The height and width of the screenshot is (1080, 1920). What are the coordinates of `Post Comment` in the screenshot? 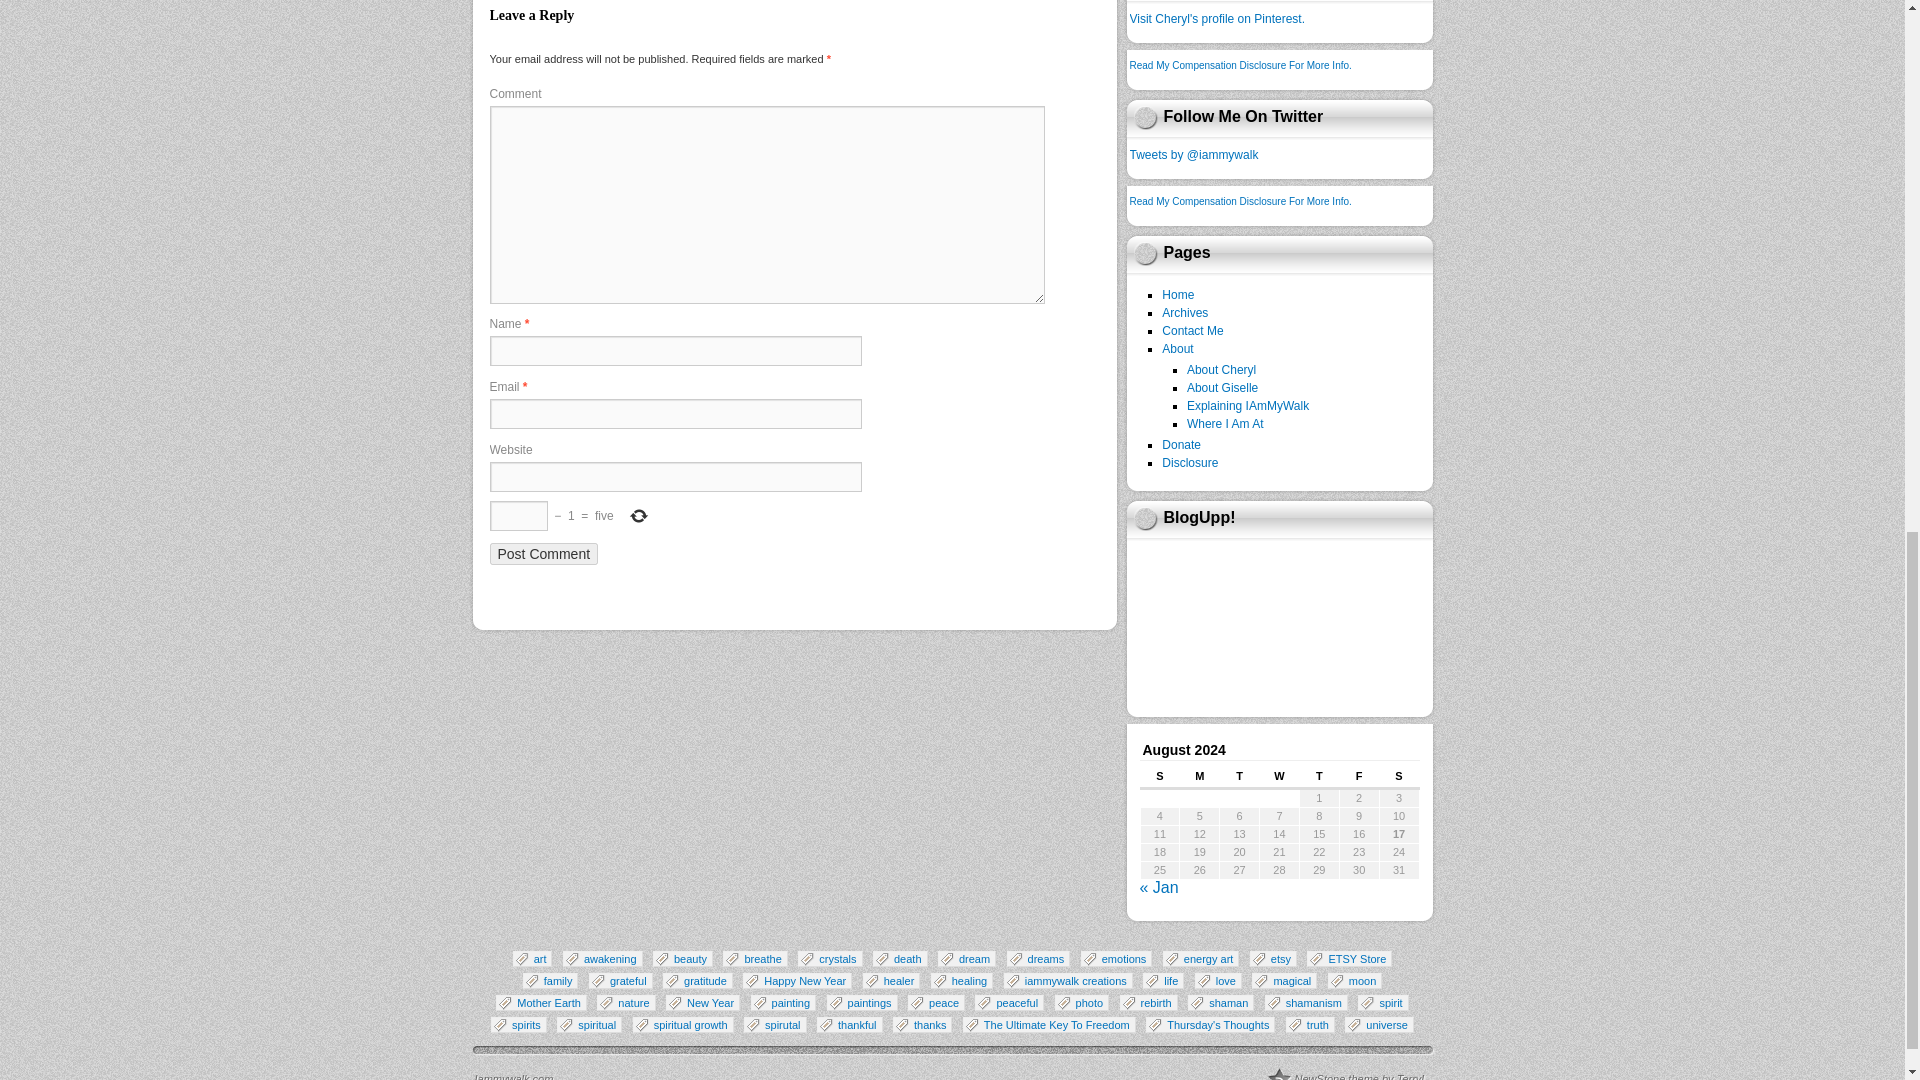 It's located at (544, 554).